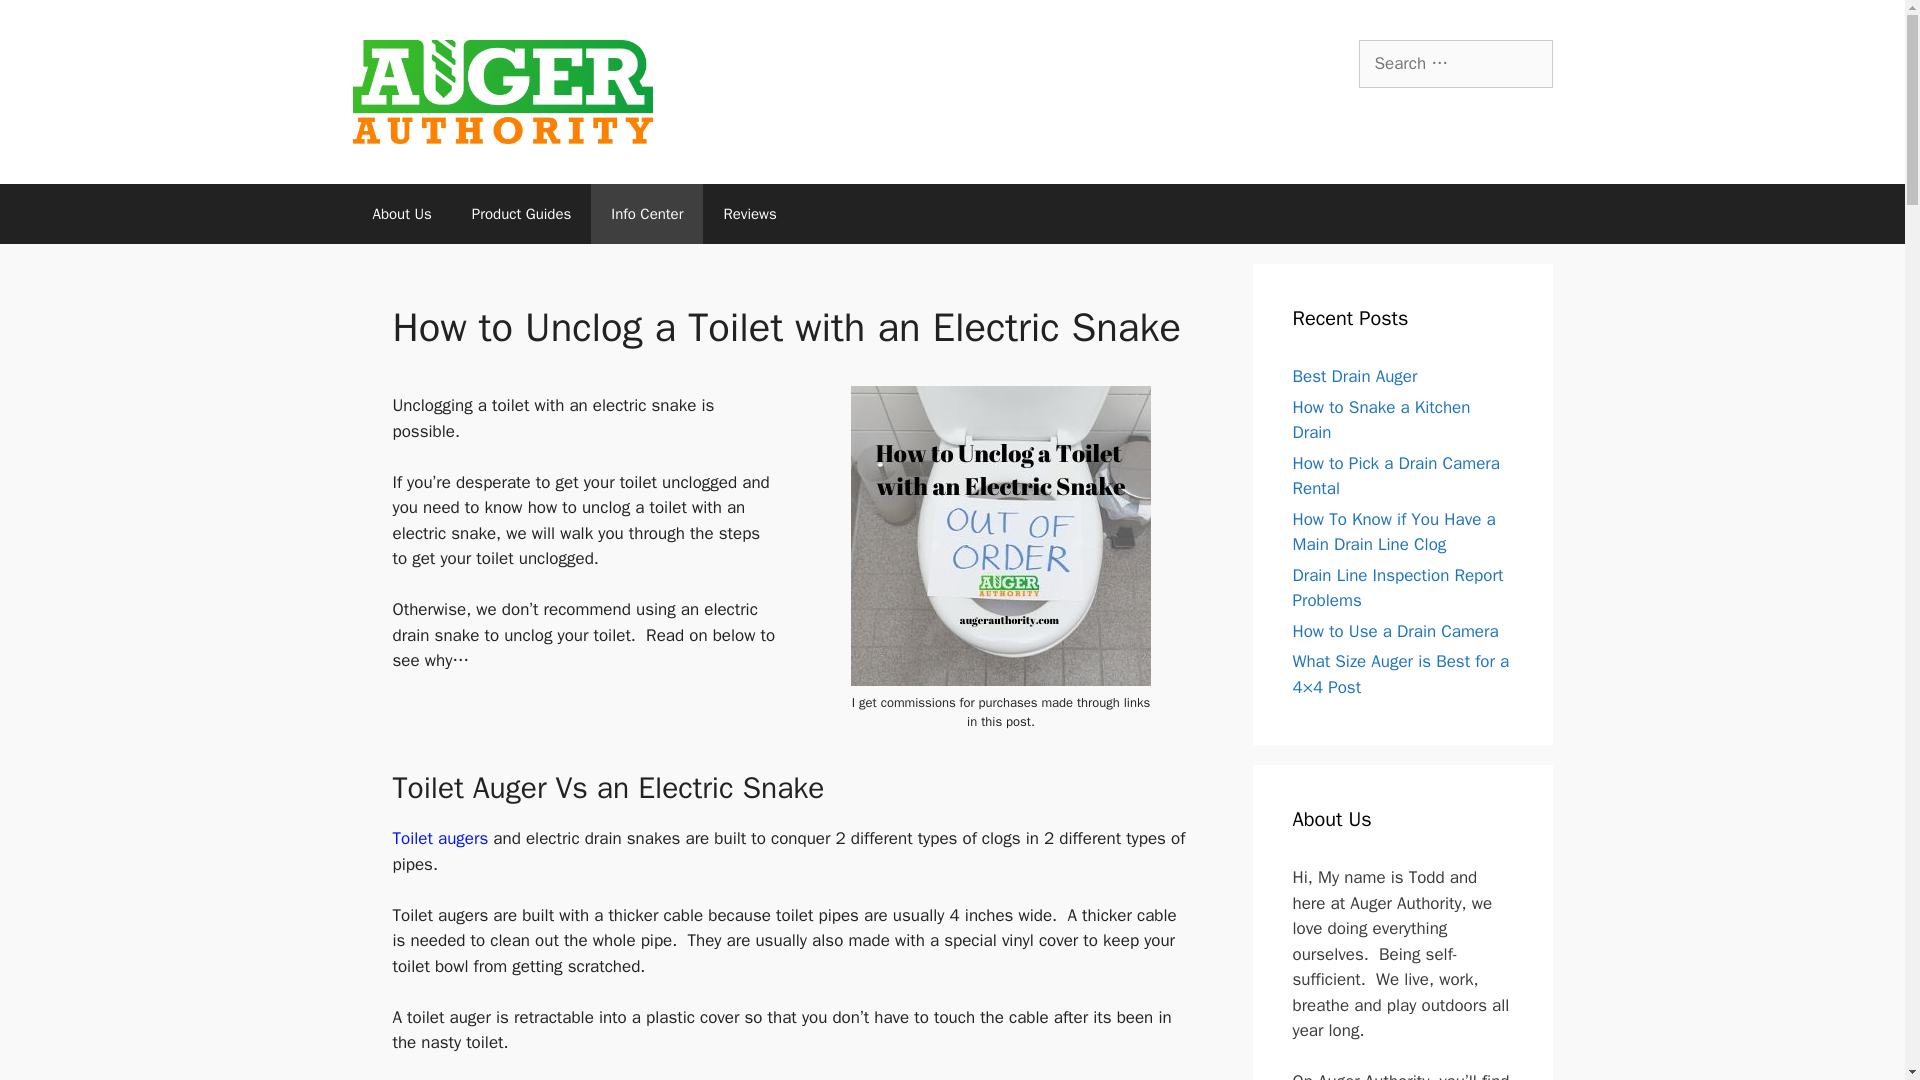  Describe the element at coordinates (1000, 535) in the screenshot. I see `how to unclog a toilet with an electric snake` at that location.